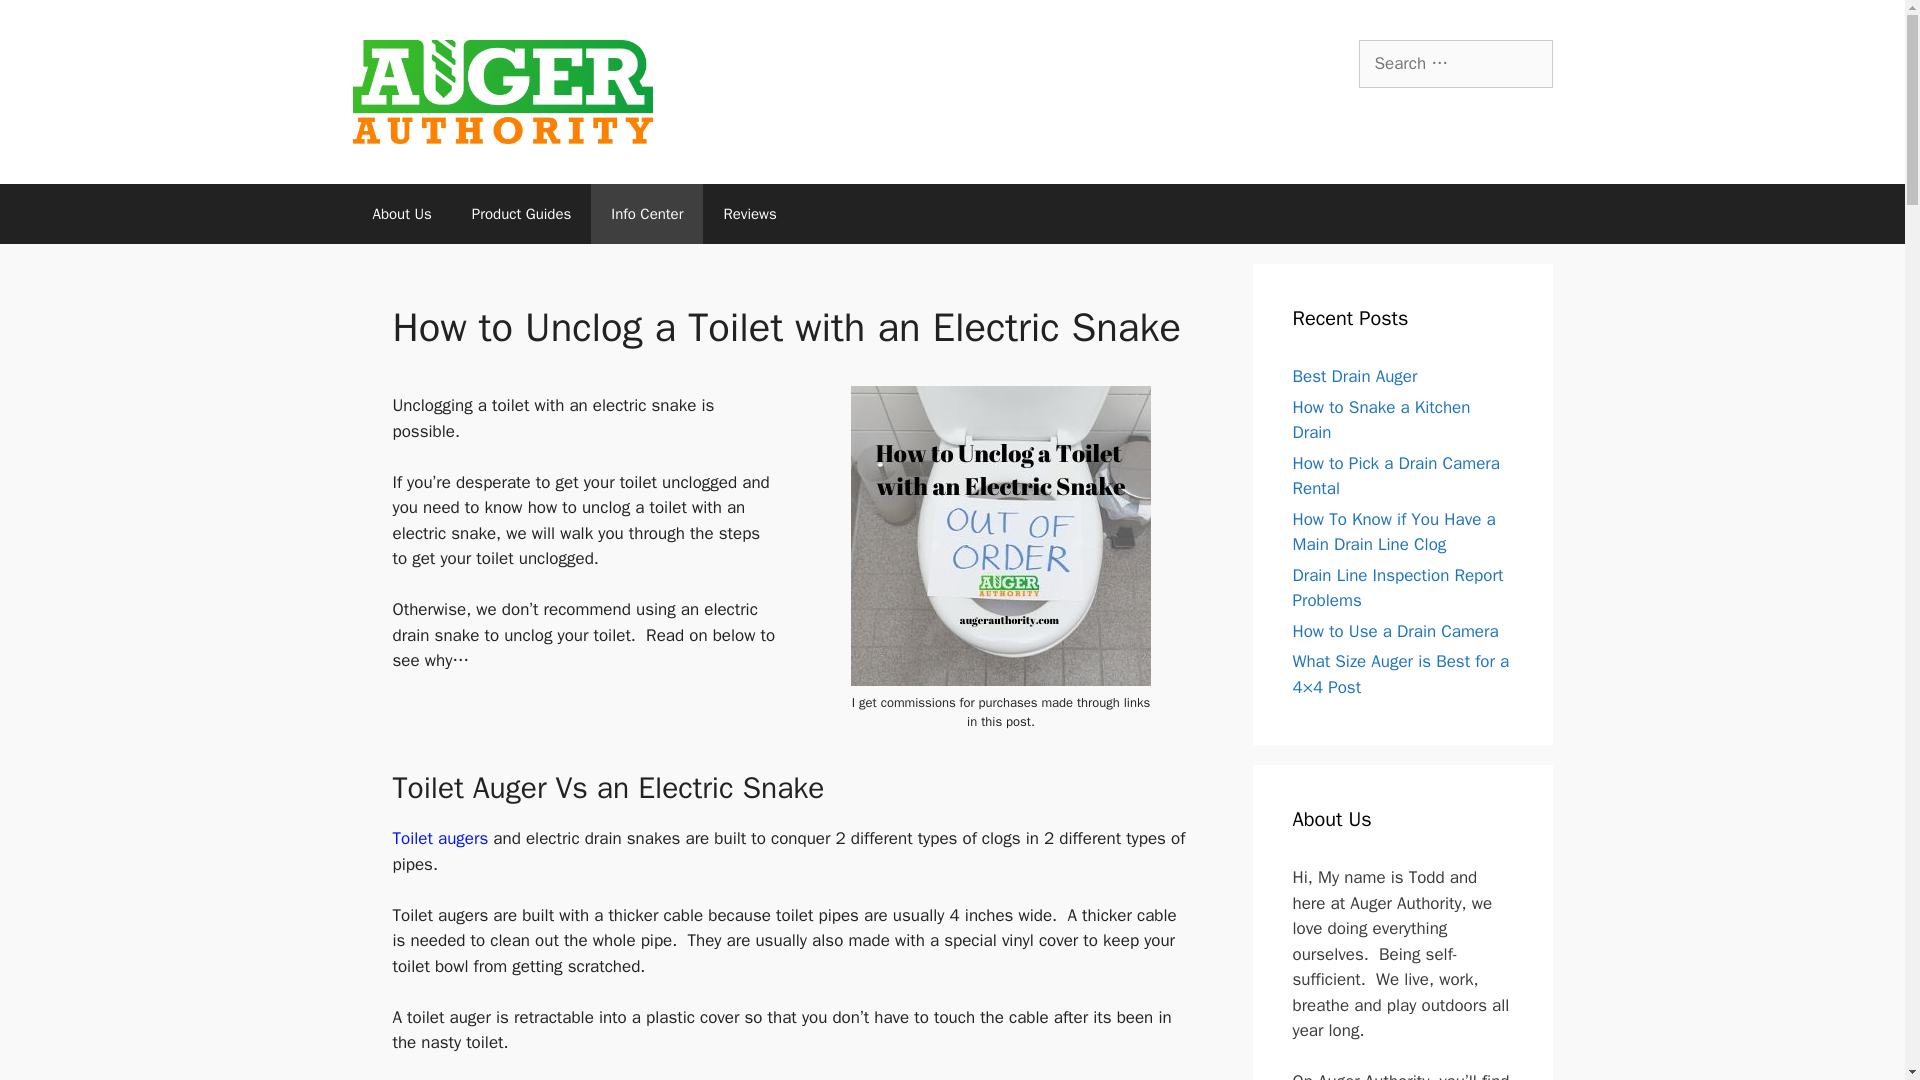  Describe the element at coordinates (1000, 535) in the screenshot. I see `how to unclog a toilet with an electric snake` at that location.